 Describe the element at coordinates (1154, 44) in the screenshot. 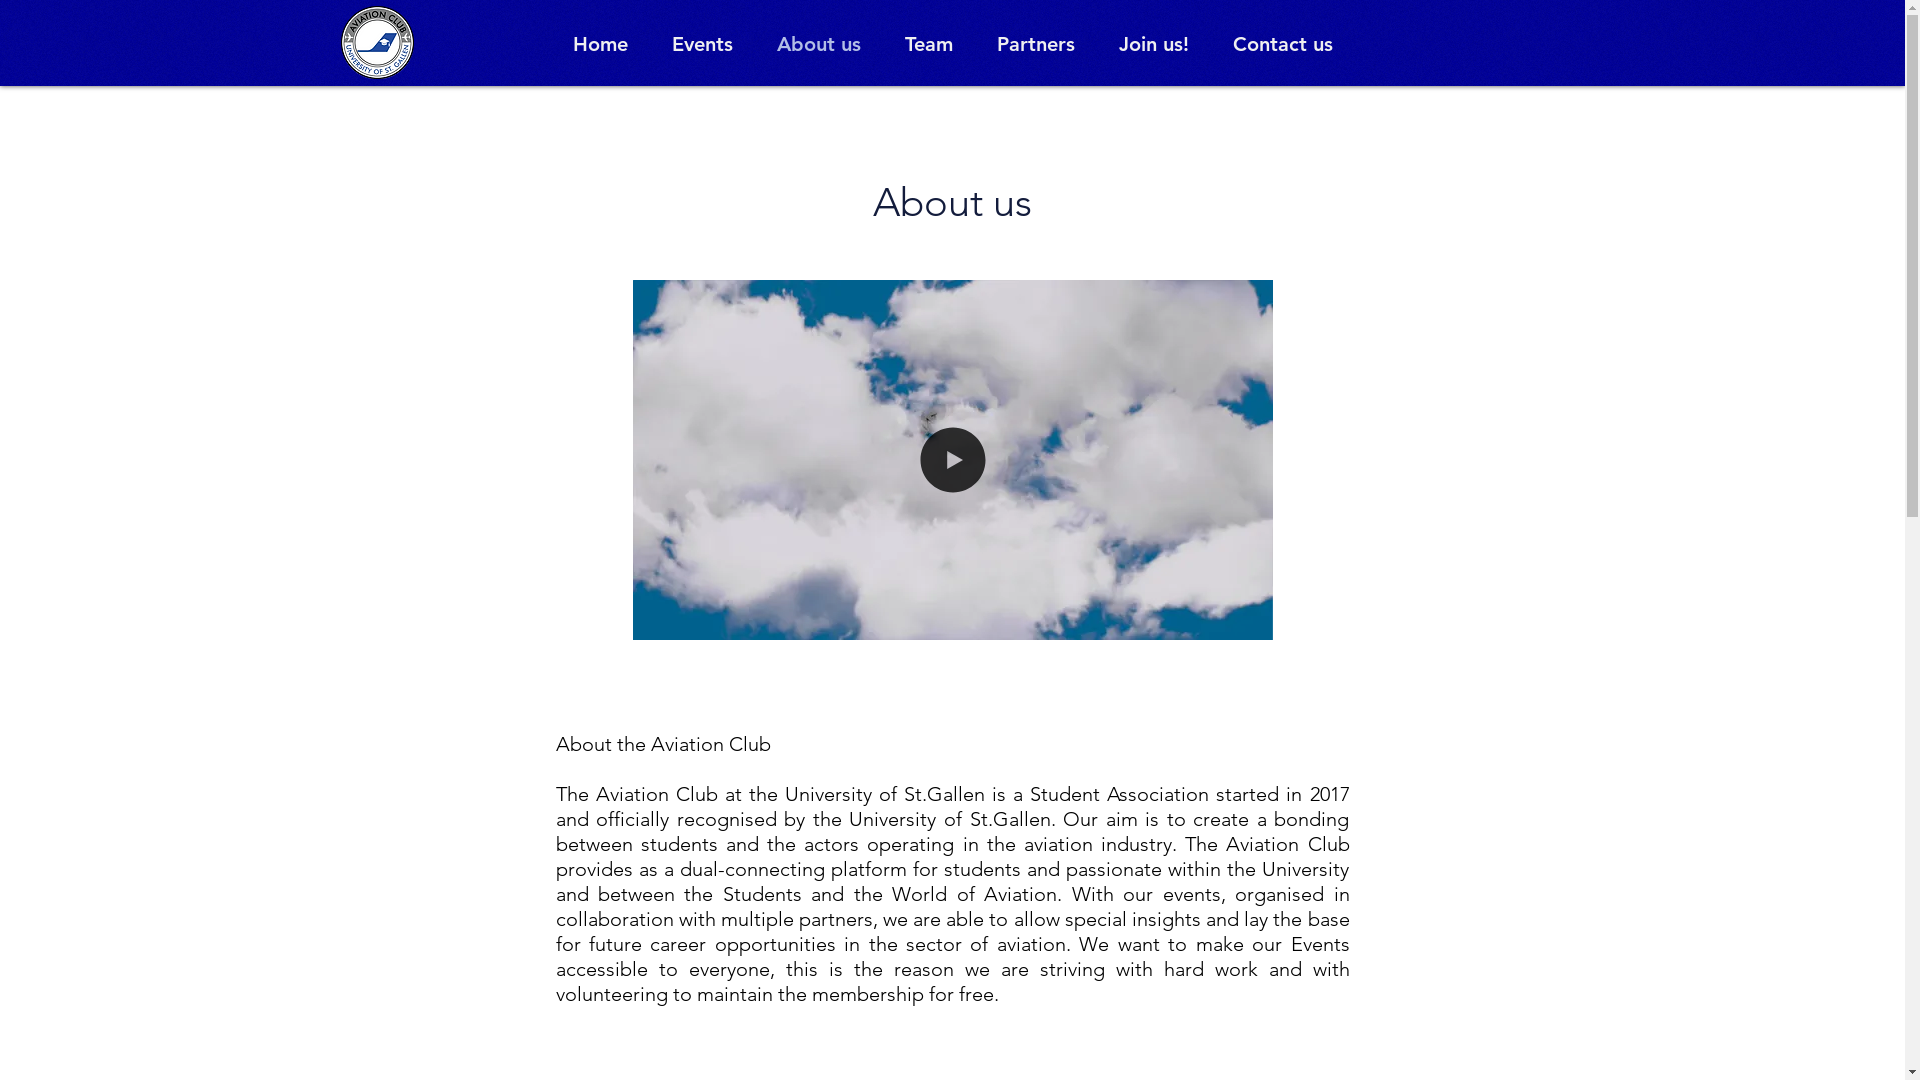

I see `Join us!` at that location.